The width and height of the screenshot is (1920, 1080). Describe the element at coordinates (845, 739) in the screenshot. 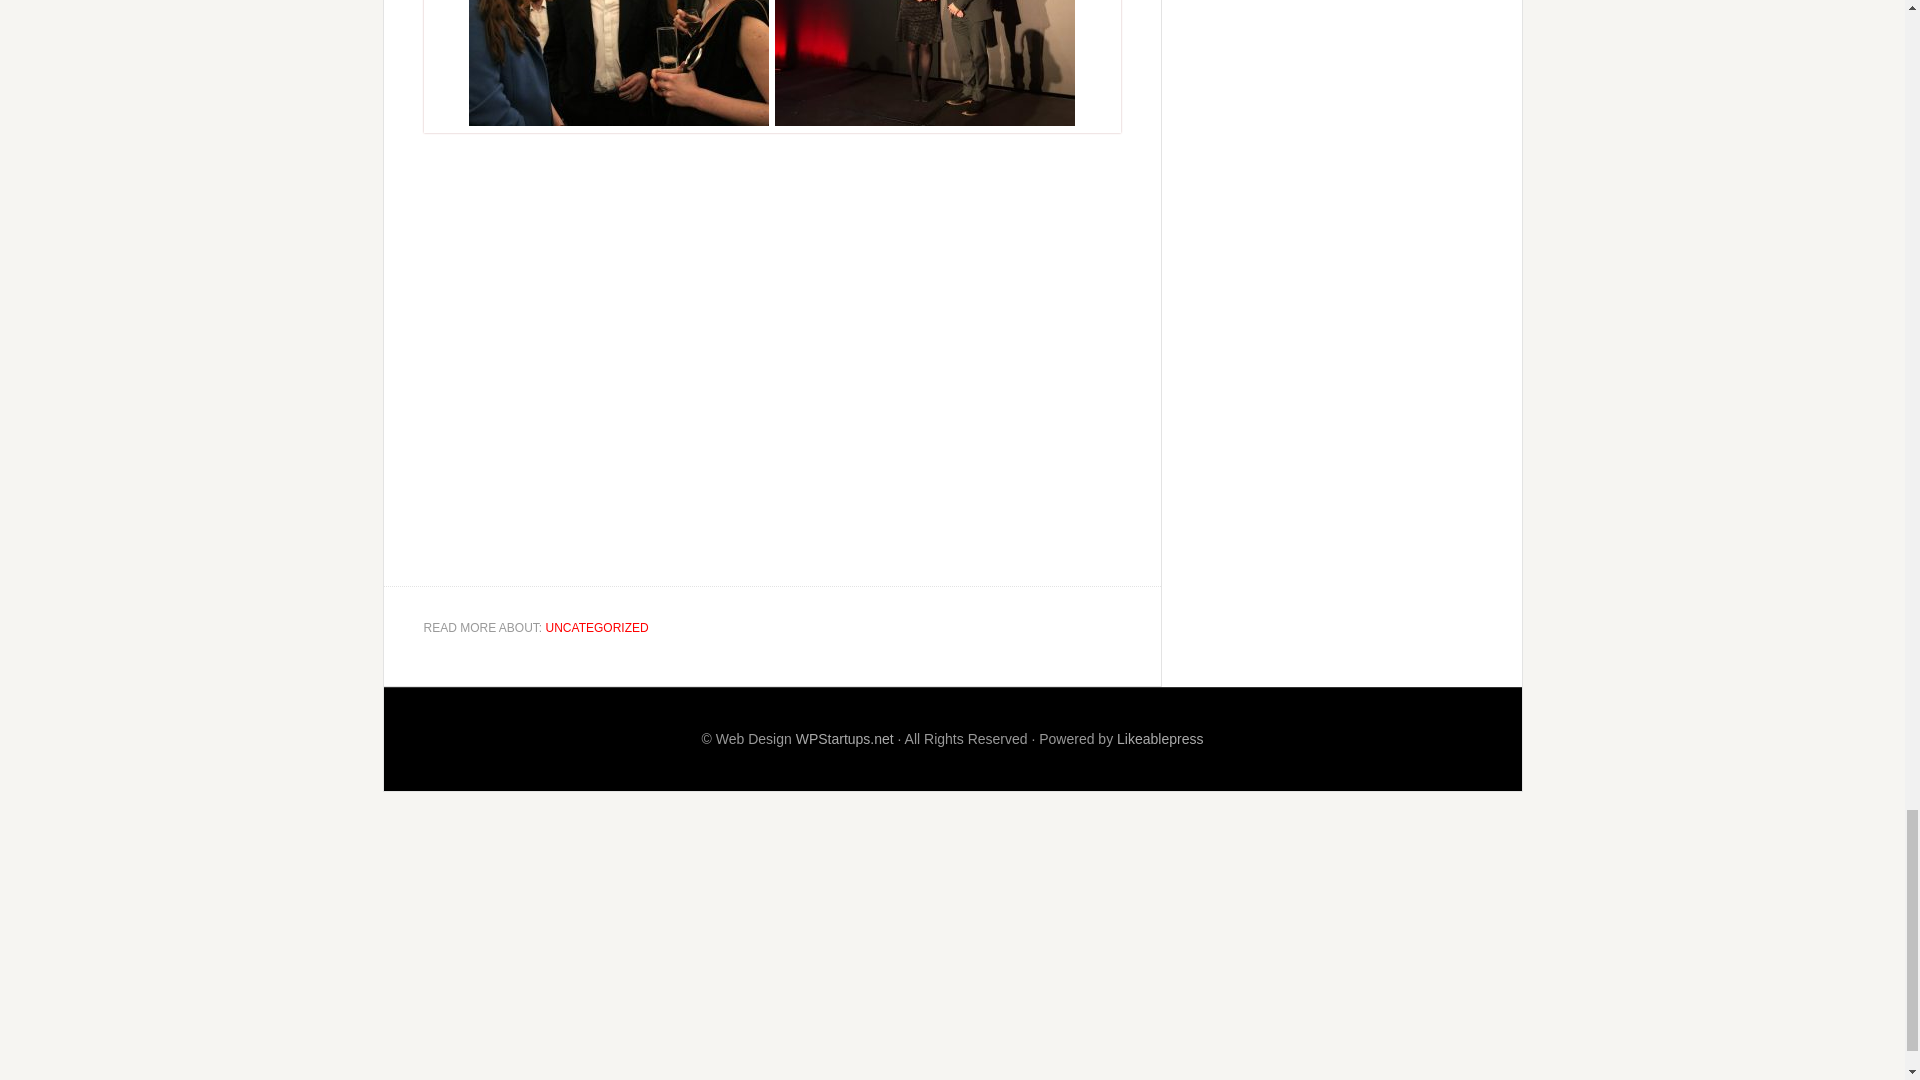

I see `WPStartups.net` at that location.